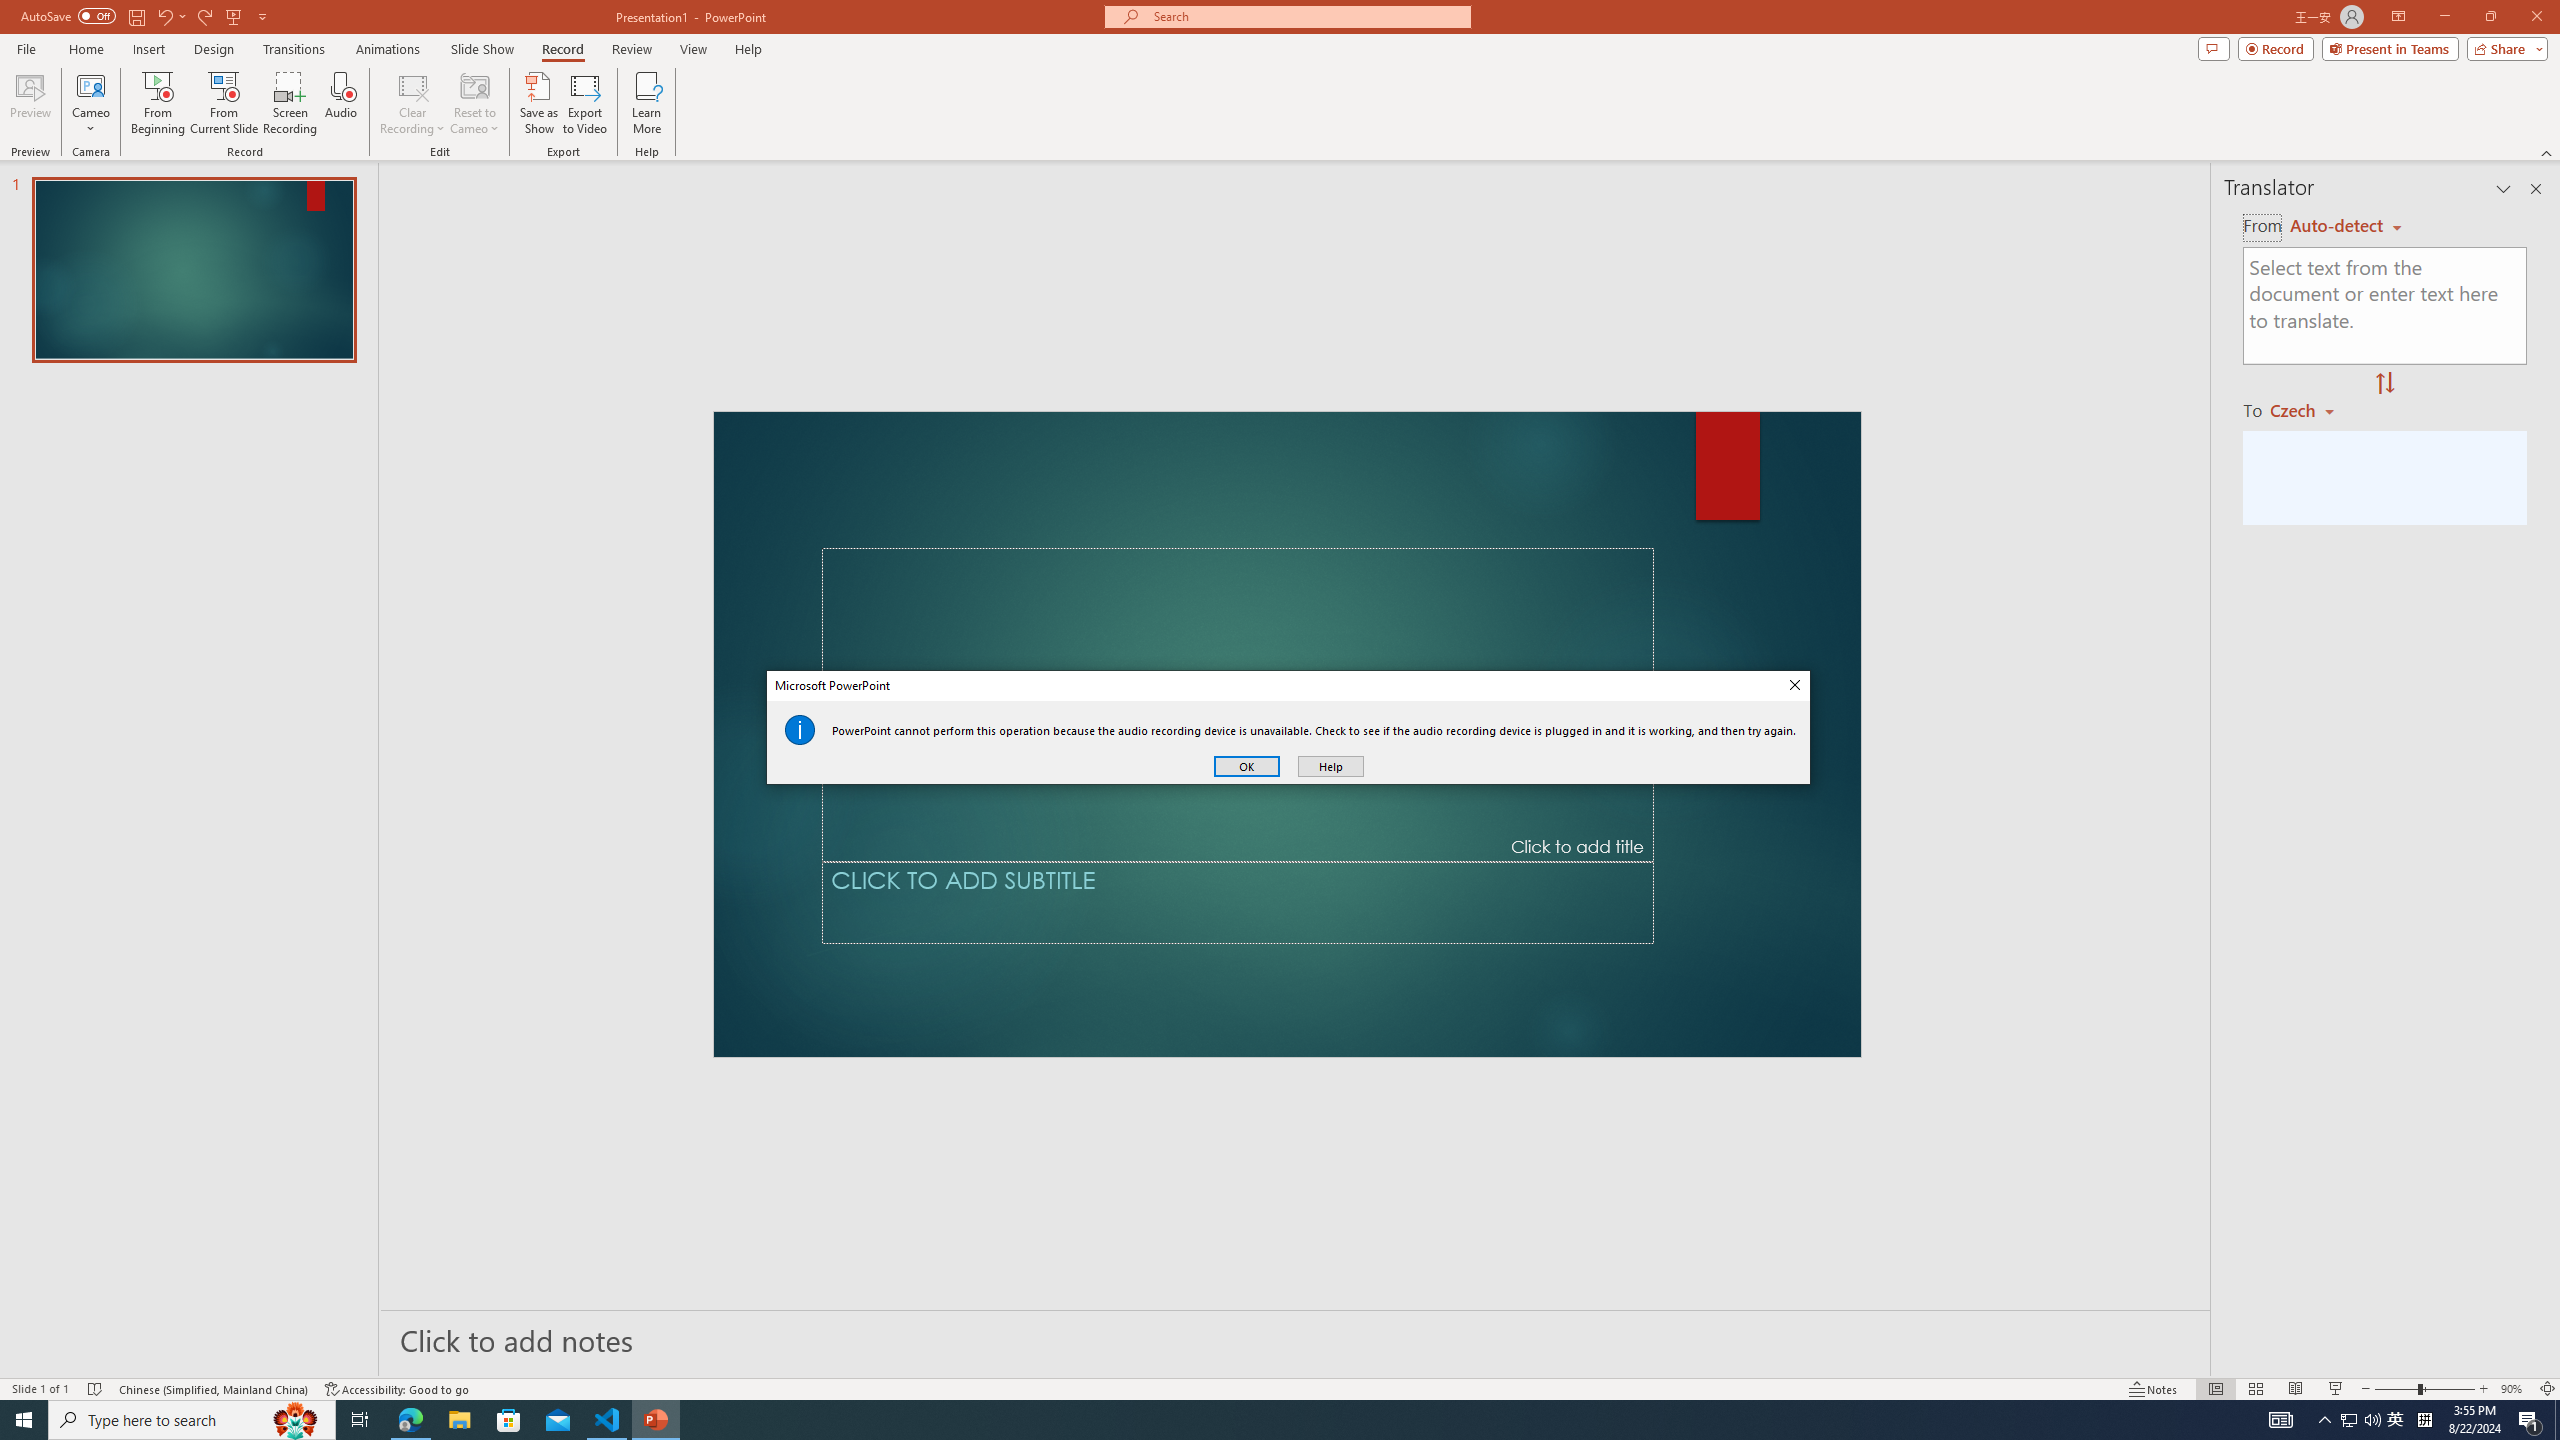  What do you see at coordinates (224, 103) in the screenshot?
I see `From Current Slide...` at bounding box center [224, 103].